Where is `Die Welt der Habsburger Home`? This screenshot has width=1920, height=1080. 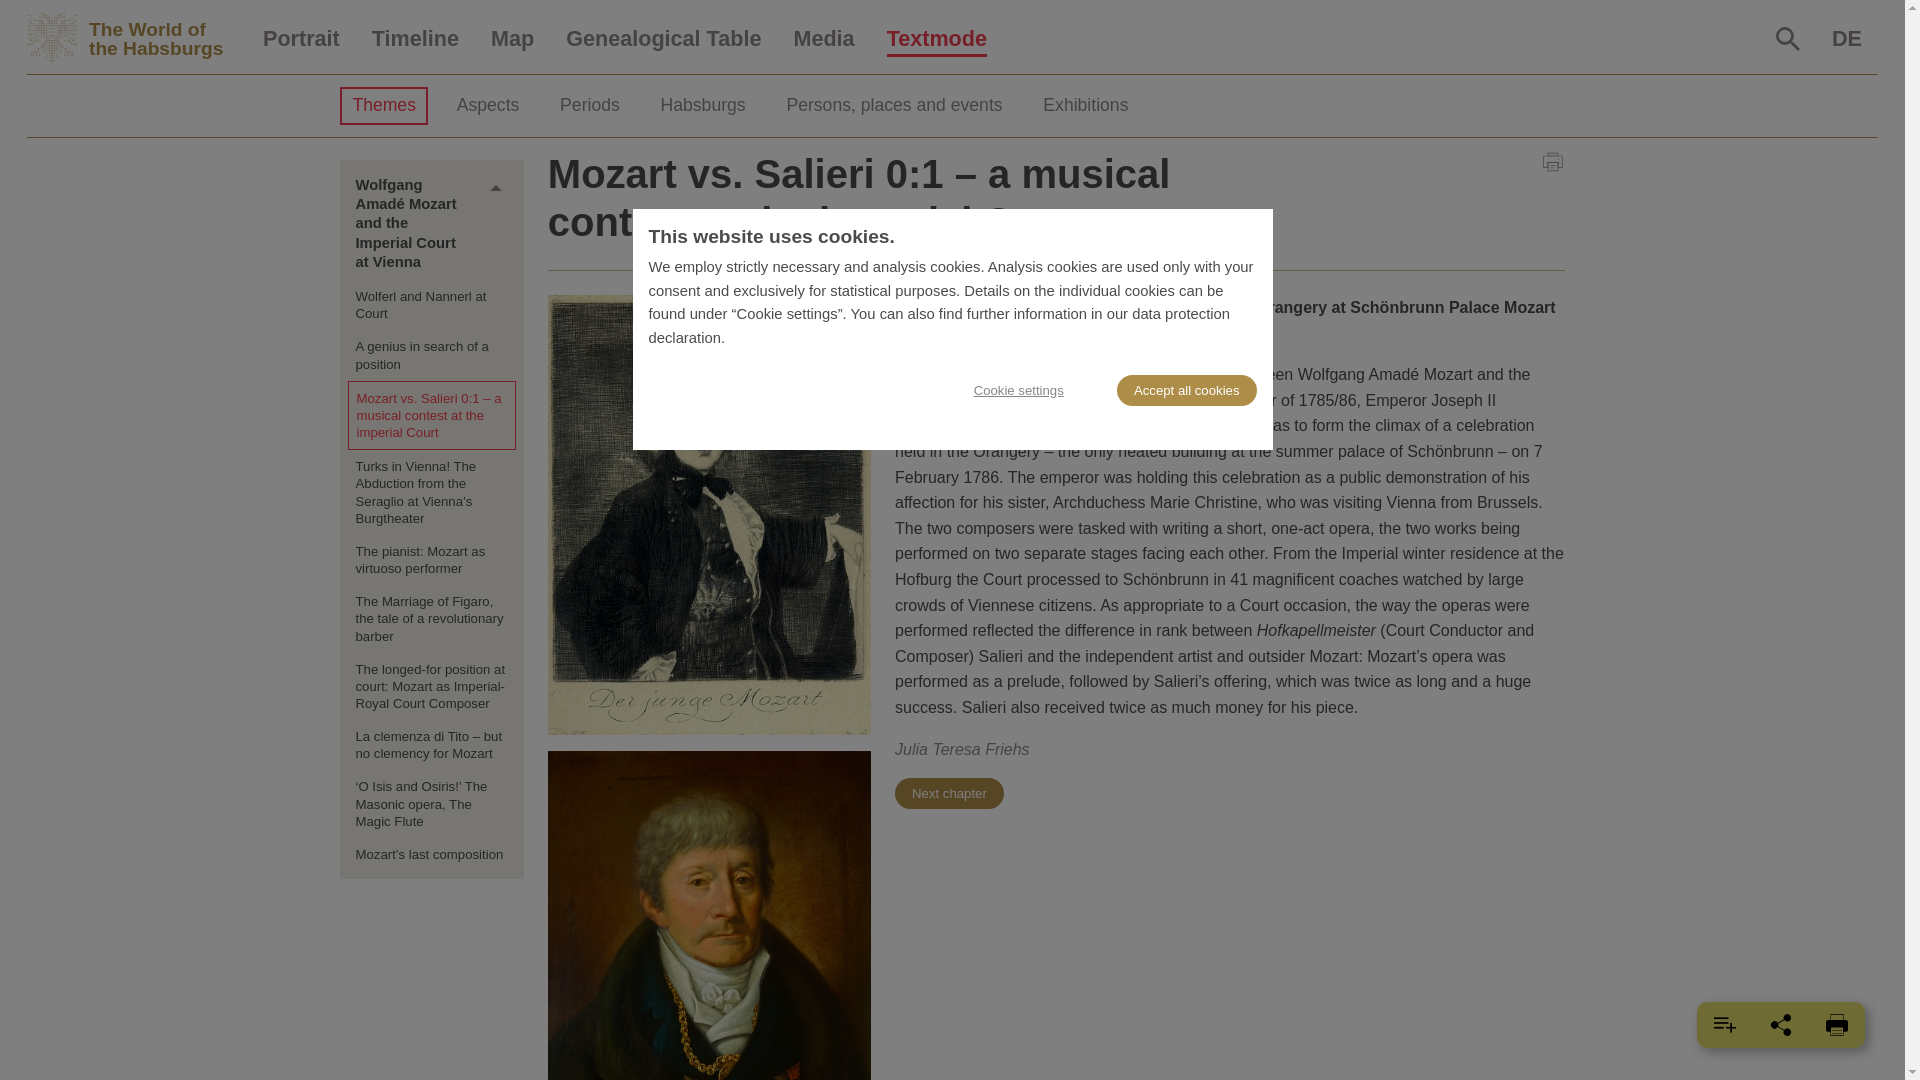
Die Welt der Habsburger Home is located at coordinates (136, 38).